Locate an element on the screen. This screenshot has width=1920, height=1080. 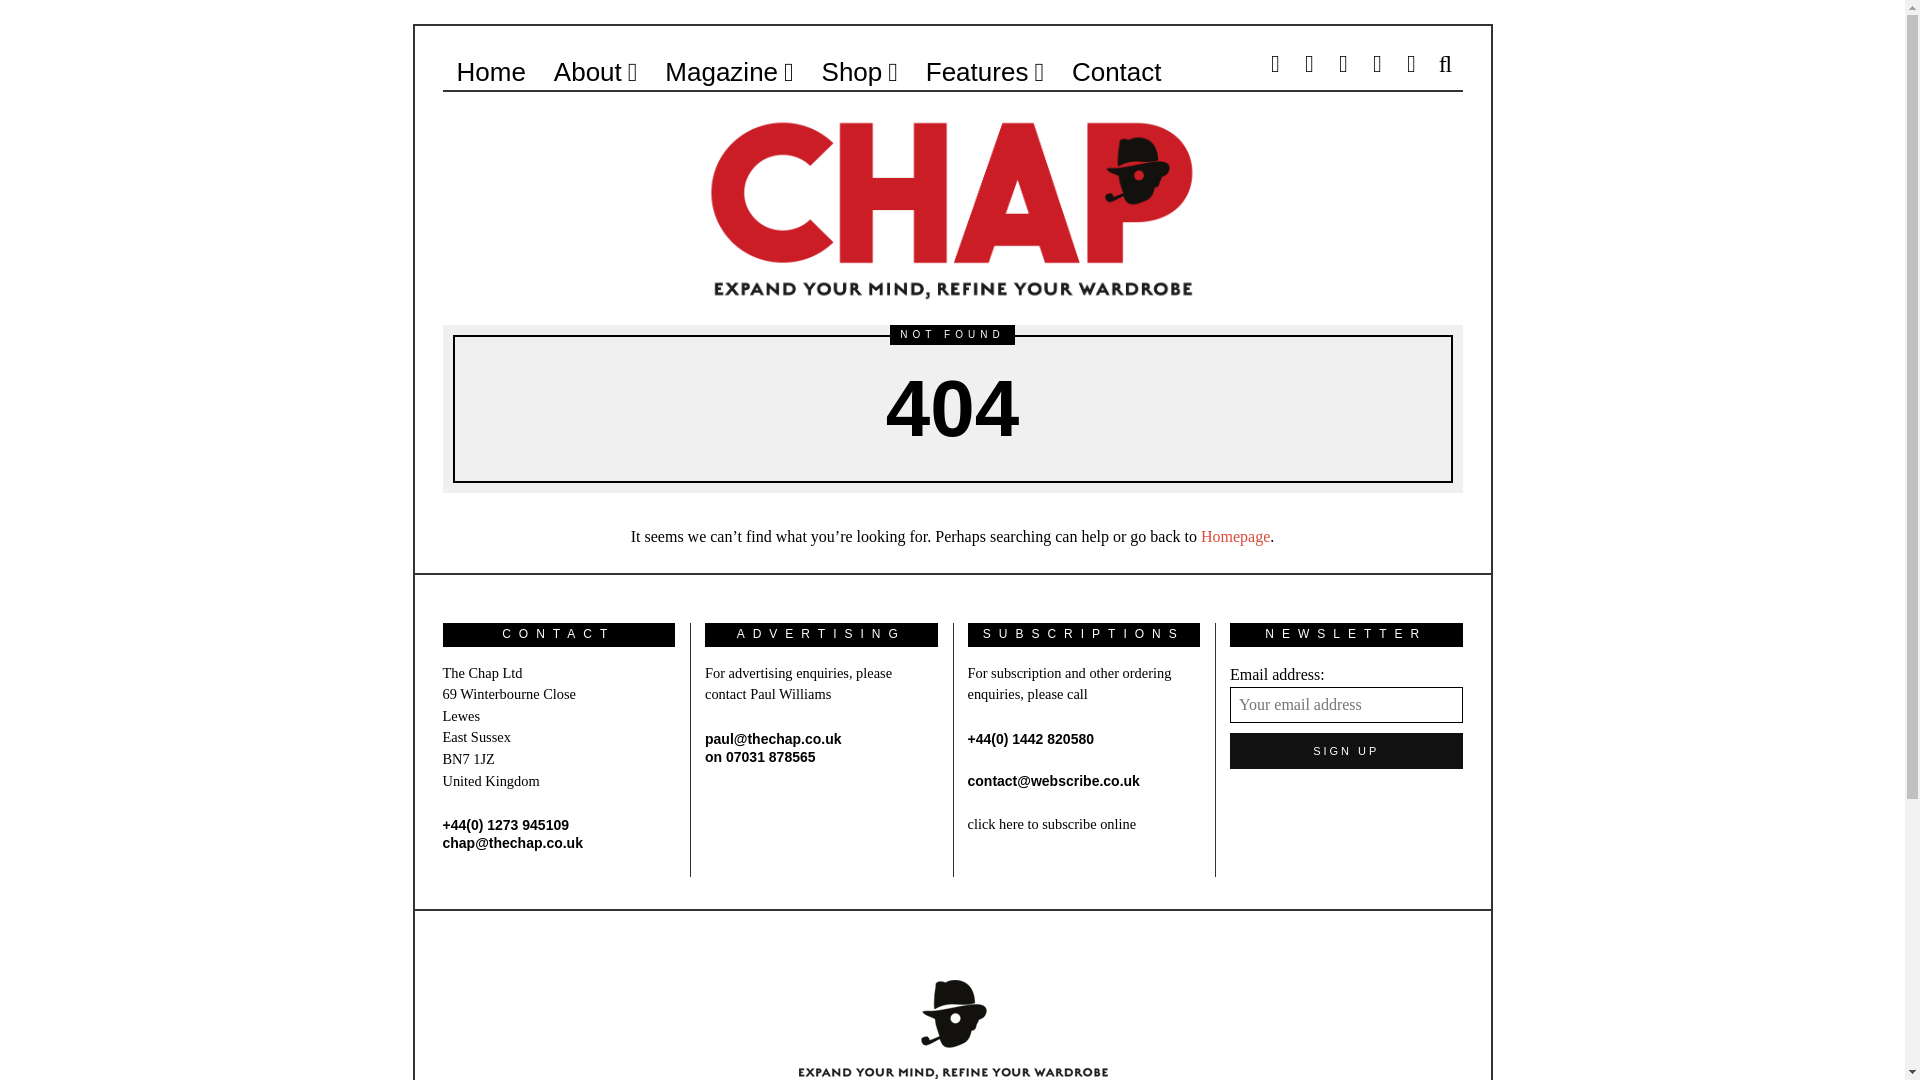
Contact is located at coordinates (1116, 71).